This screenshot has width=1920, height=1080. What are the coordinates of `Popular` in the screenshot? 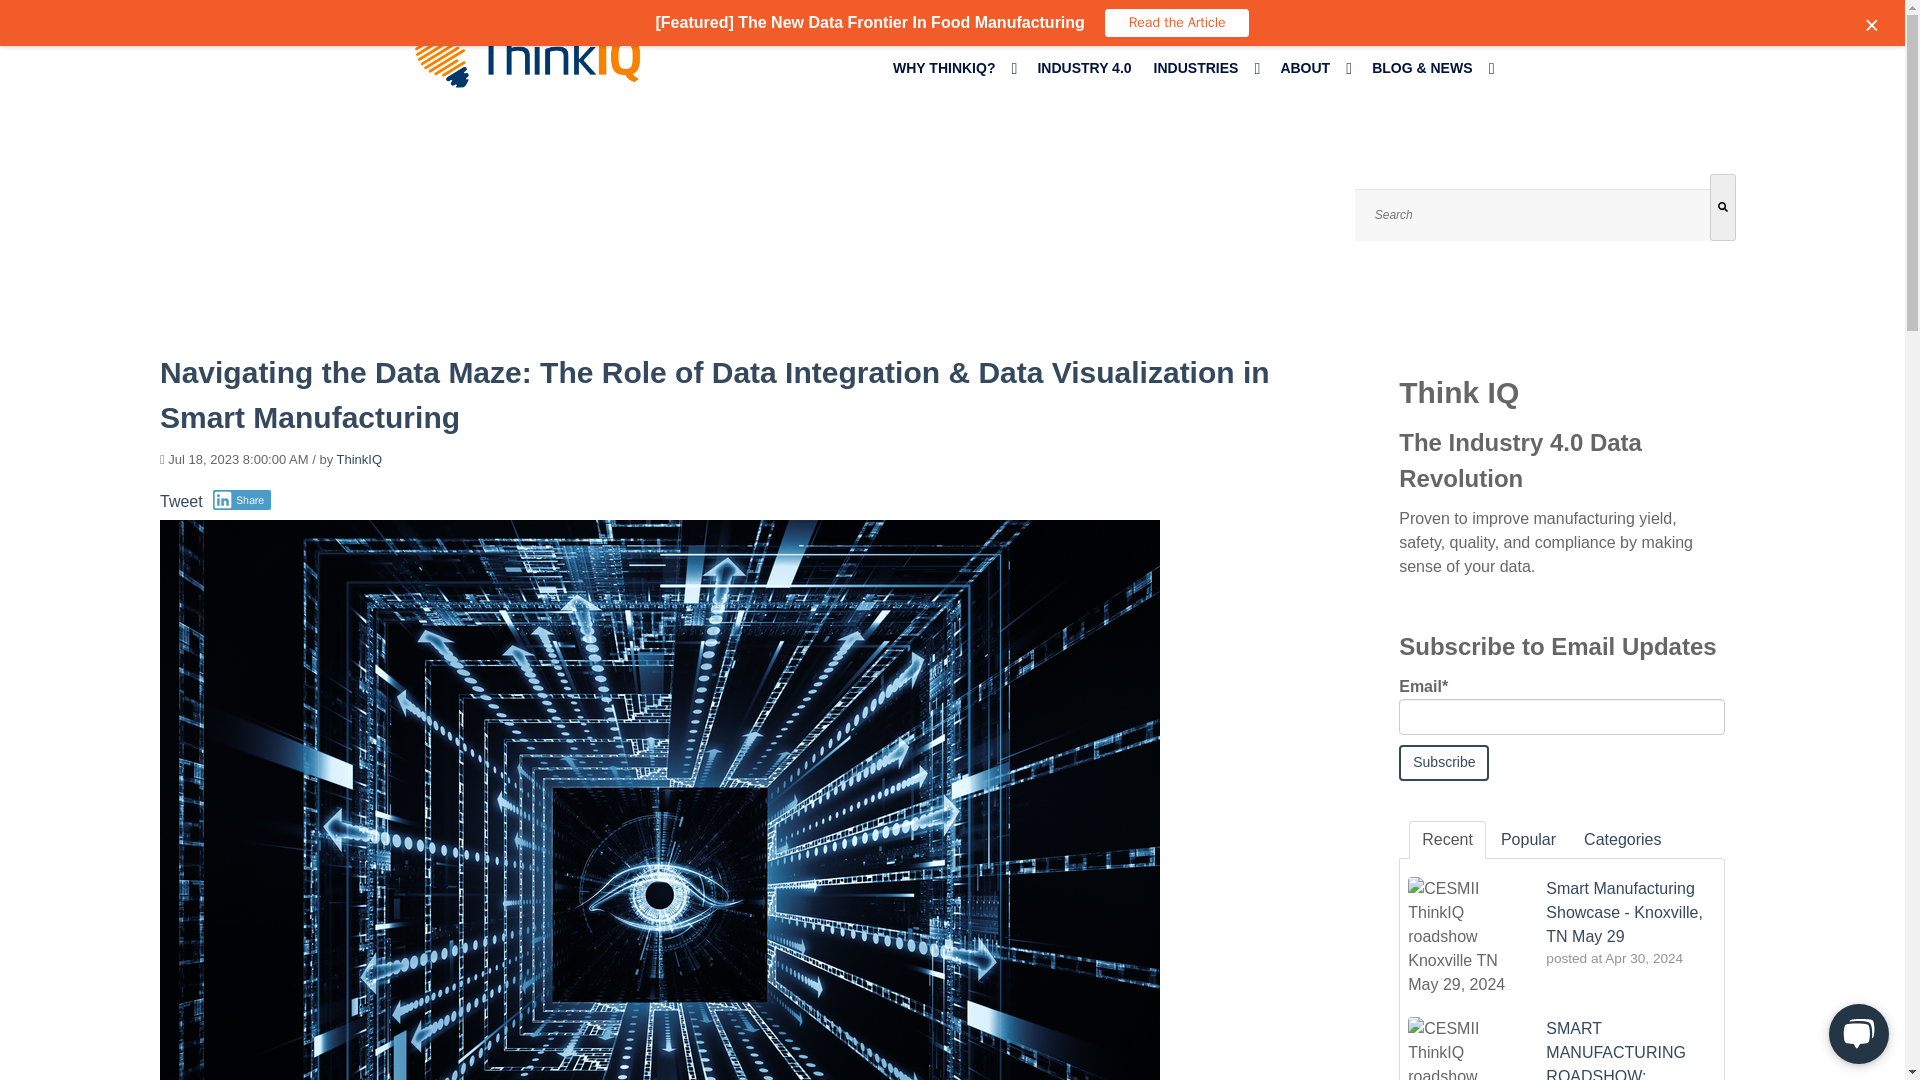 It's located at (1528, 839).